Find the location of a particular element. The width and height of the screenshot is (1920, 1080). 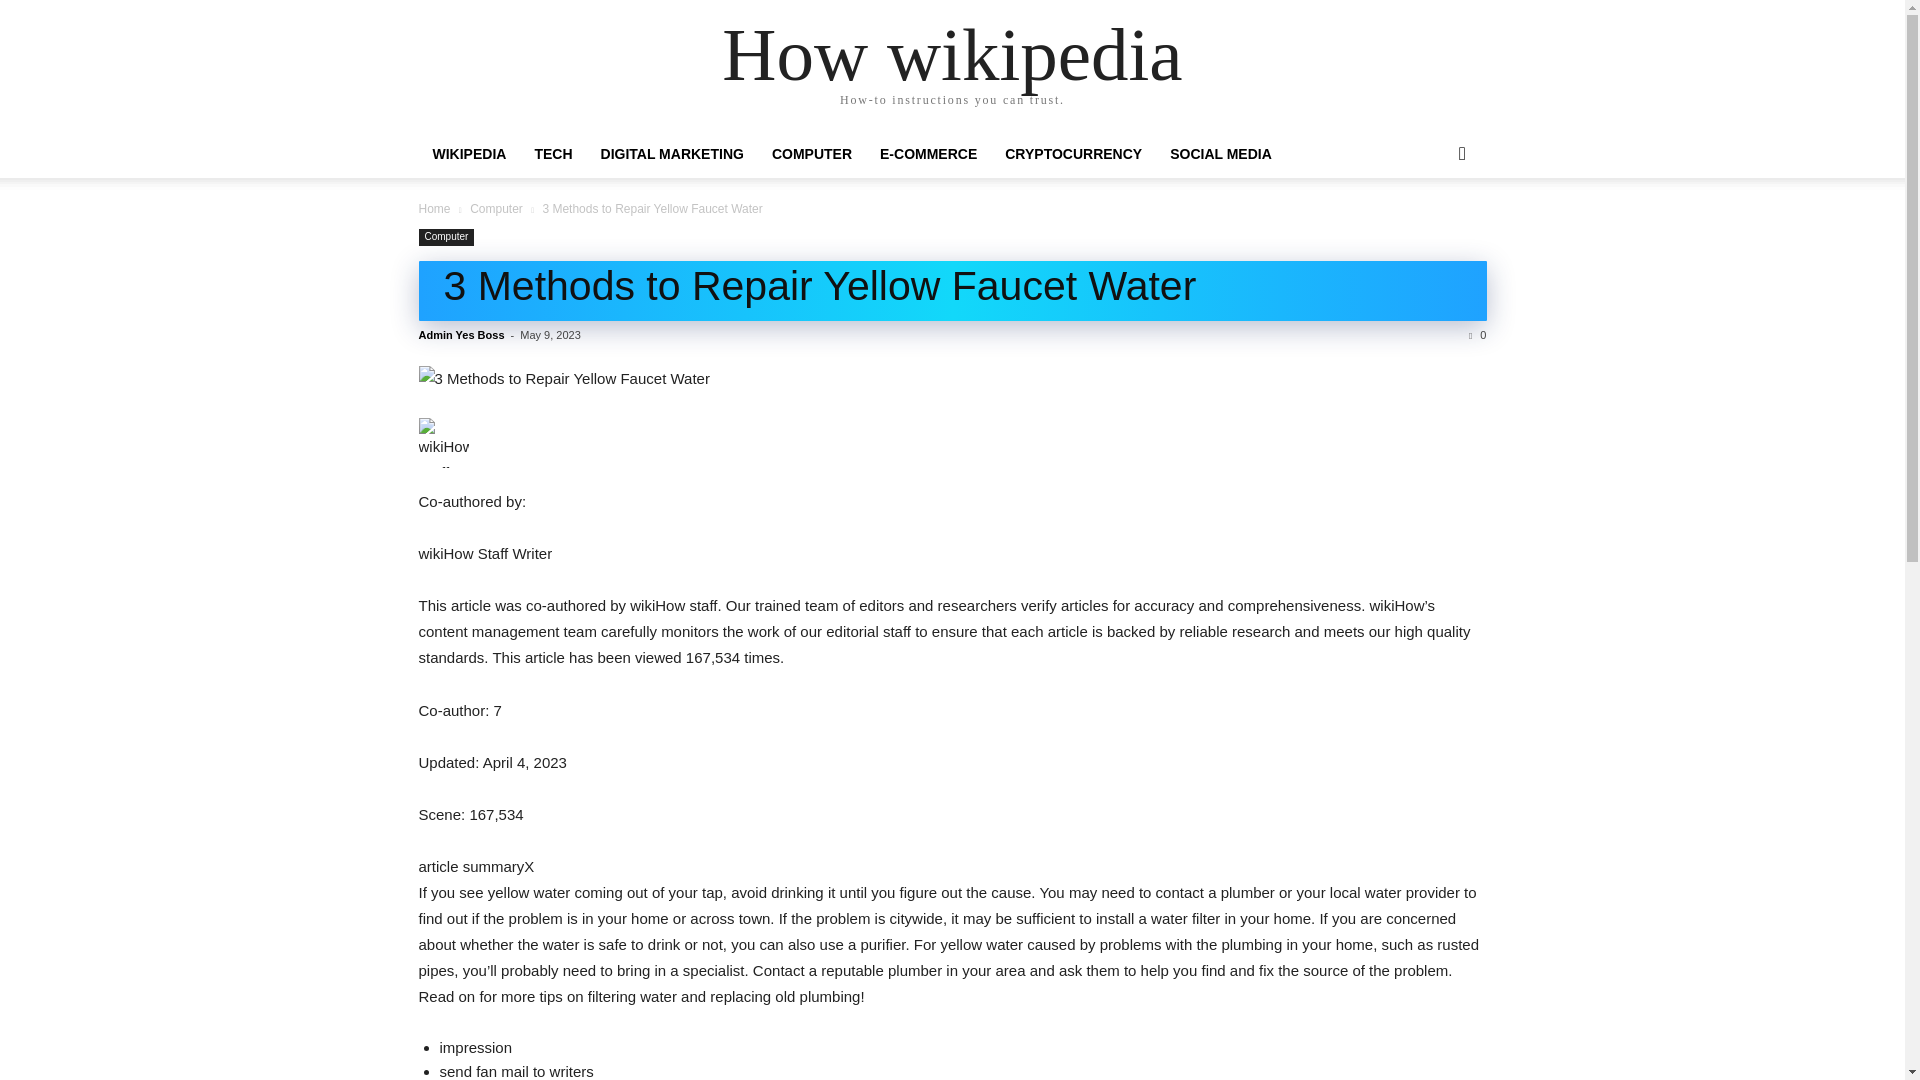

3 Methods to Repair Yellow Faucet Water is located at coordinates (820, 286).